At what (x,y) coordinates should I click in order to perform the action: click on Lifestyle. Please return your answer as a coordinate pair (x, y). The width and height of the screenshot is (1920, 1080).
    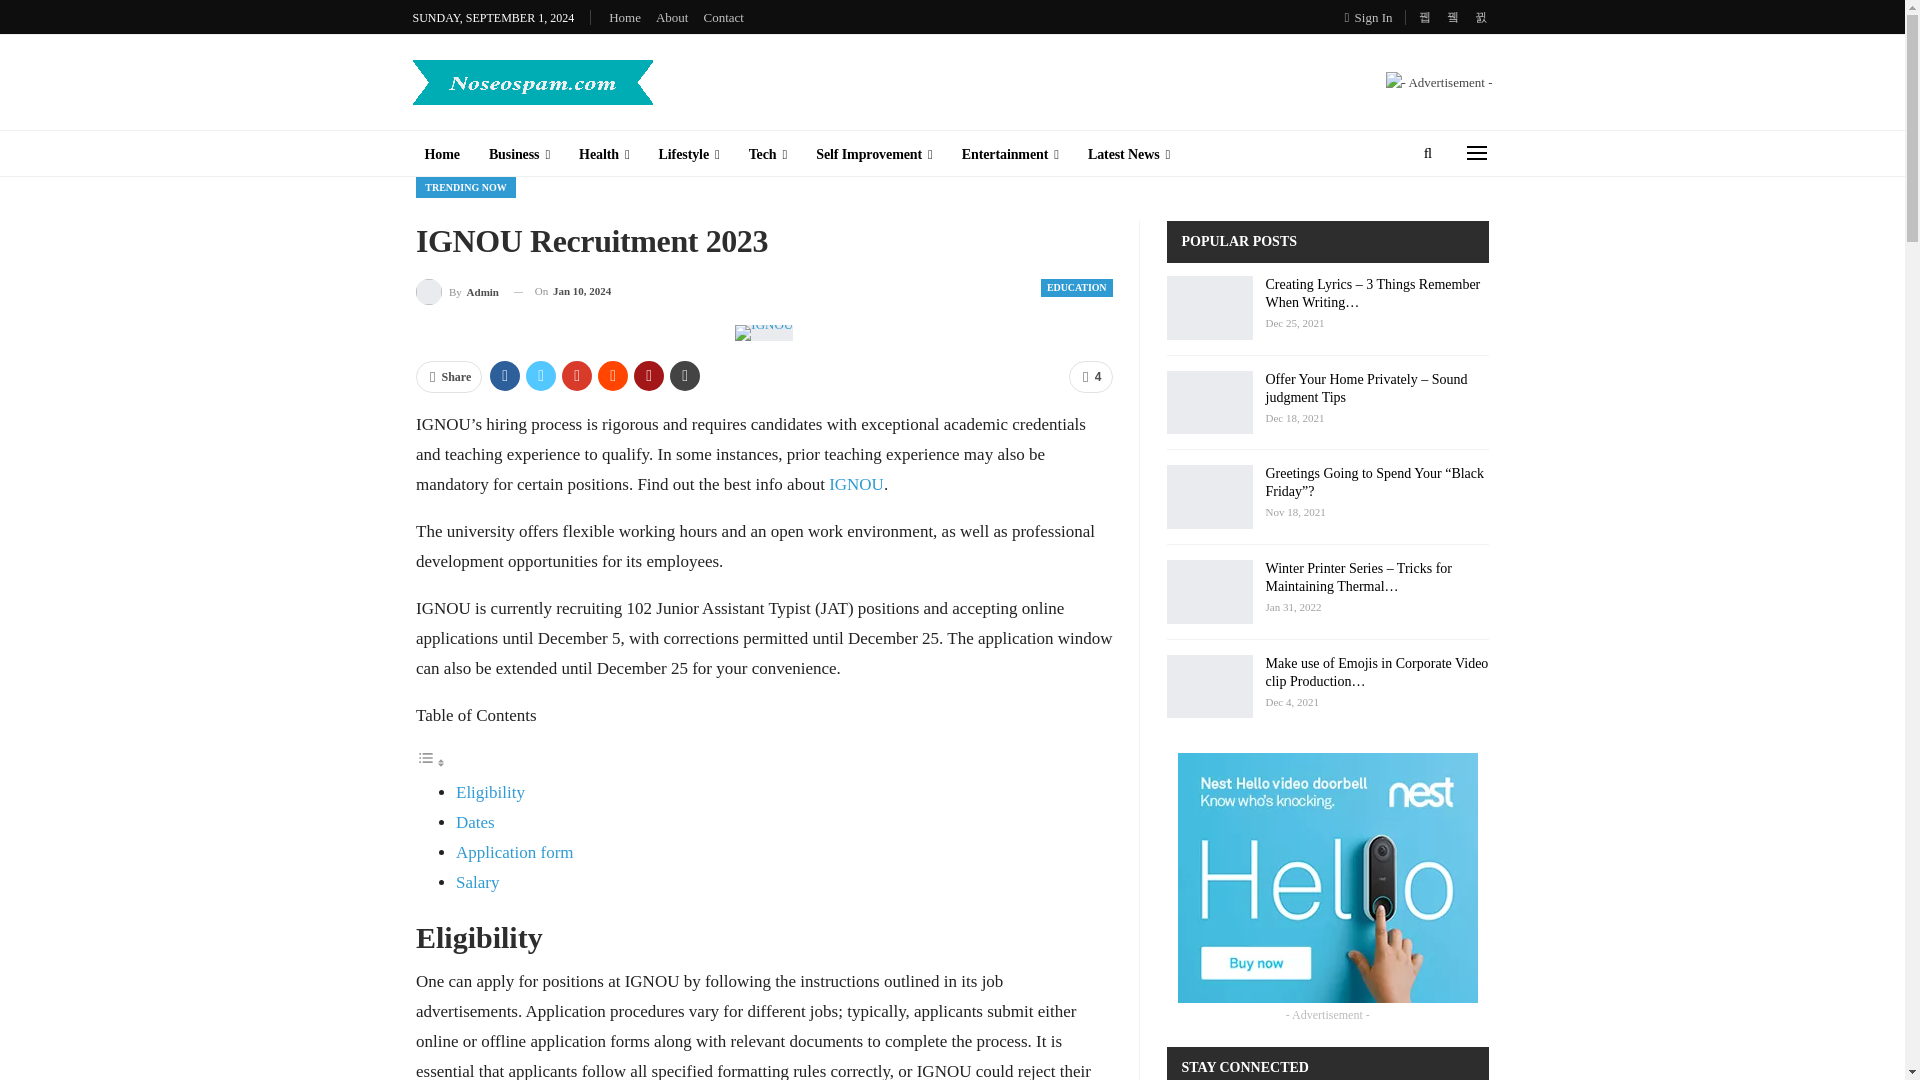
    Looking at the image, I should click on (689, 154).